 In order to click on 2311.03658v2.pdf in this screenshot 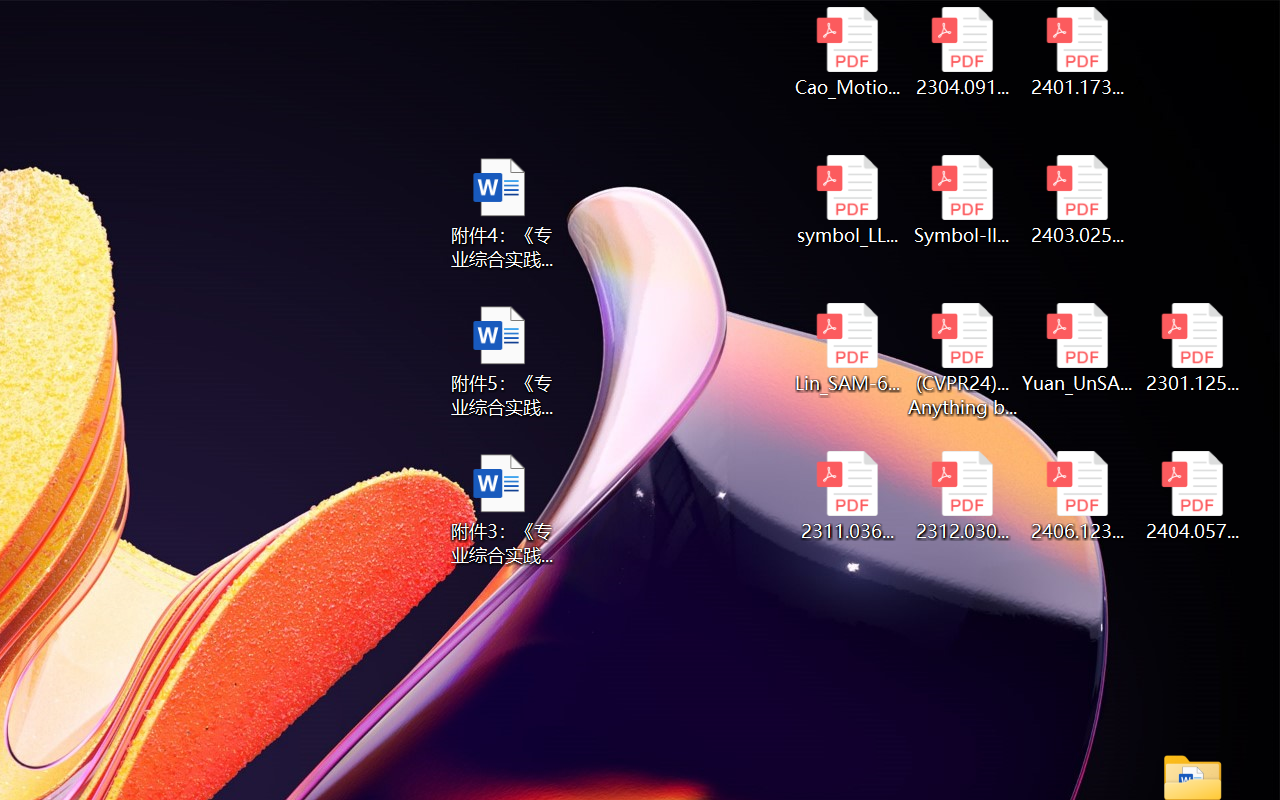, I will do `click(846, 496)`.